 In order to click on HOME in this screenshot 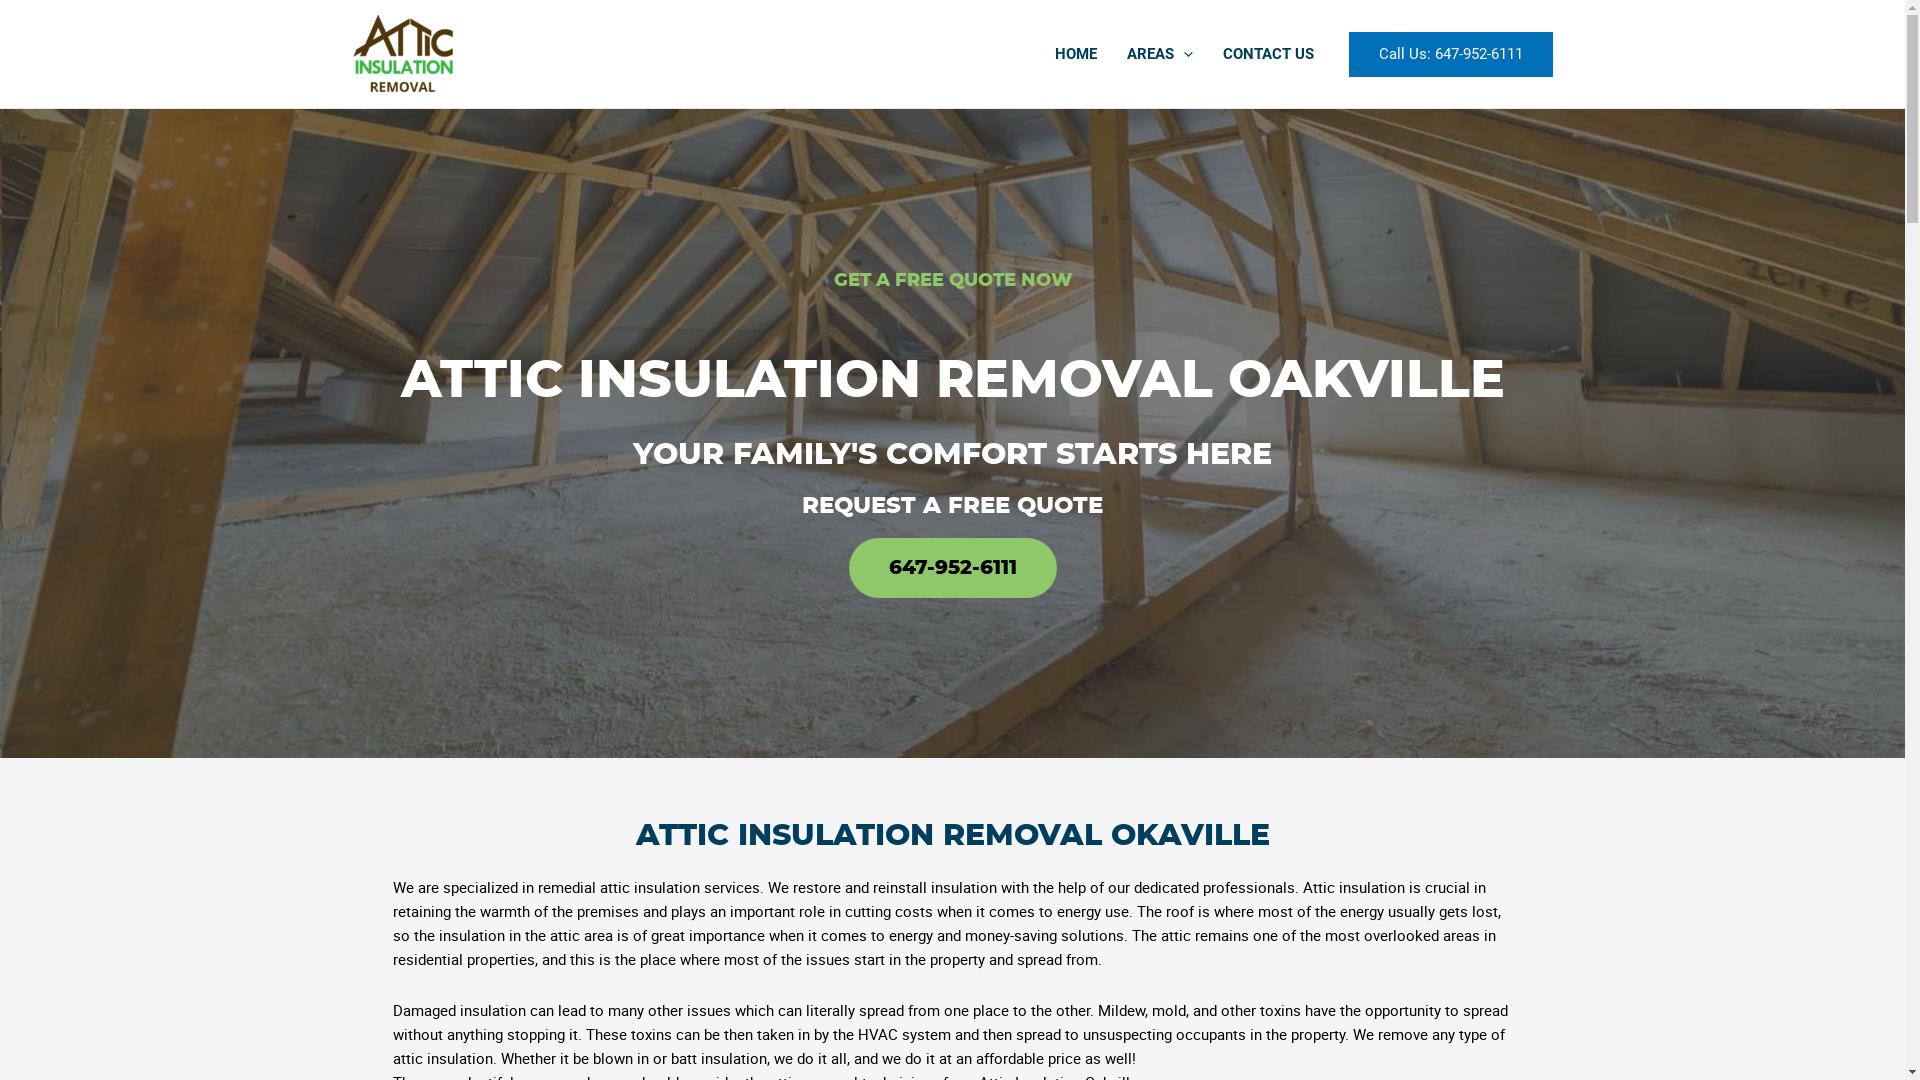, I will do `click(1076, 54)`.